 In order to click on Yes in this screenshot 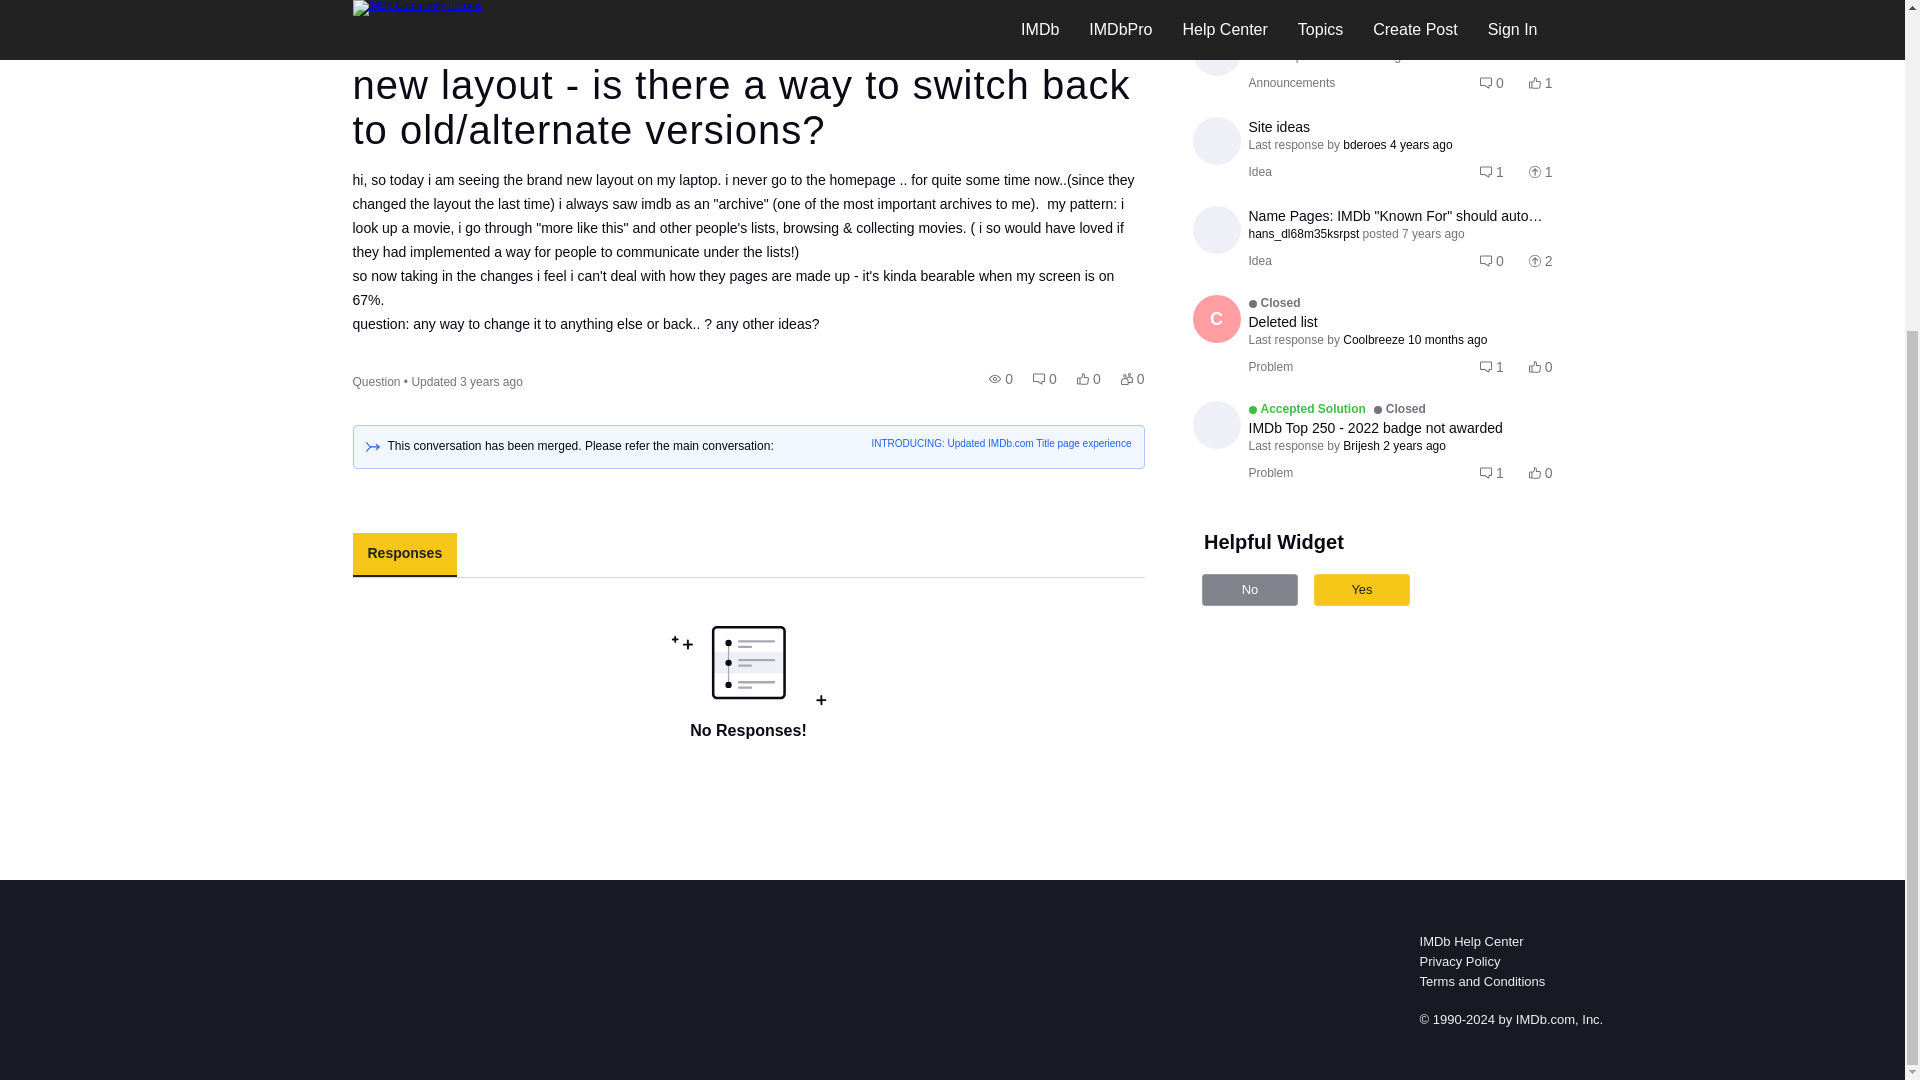, I will do `click(1361, 589)`.